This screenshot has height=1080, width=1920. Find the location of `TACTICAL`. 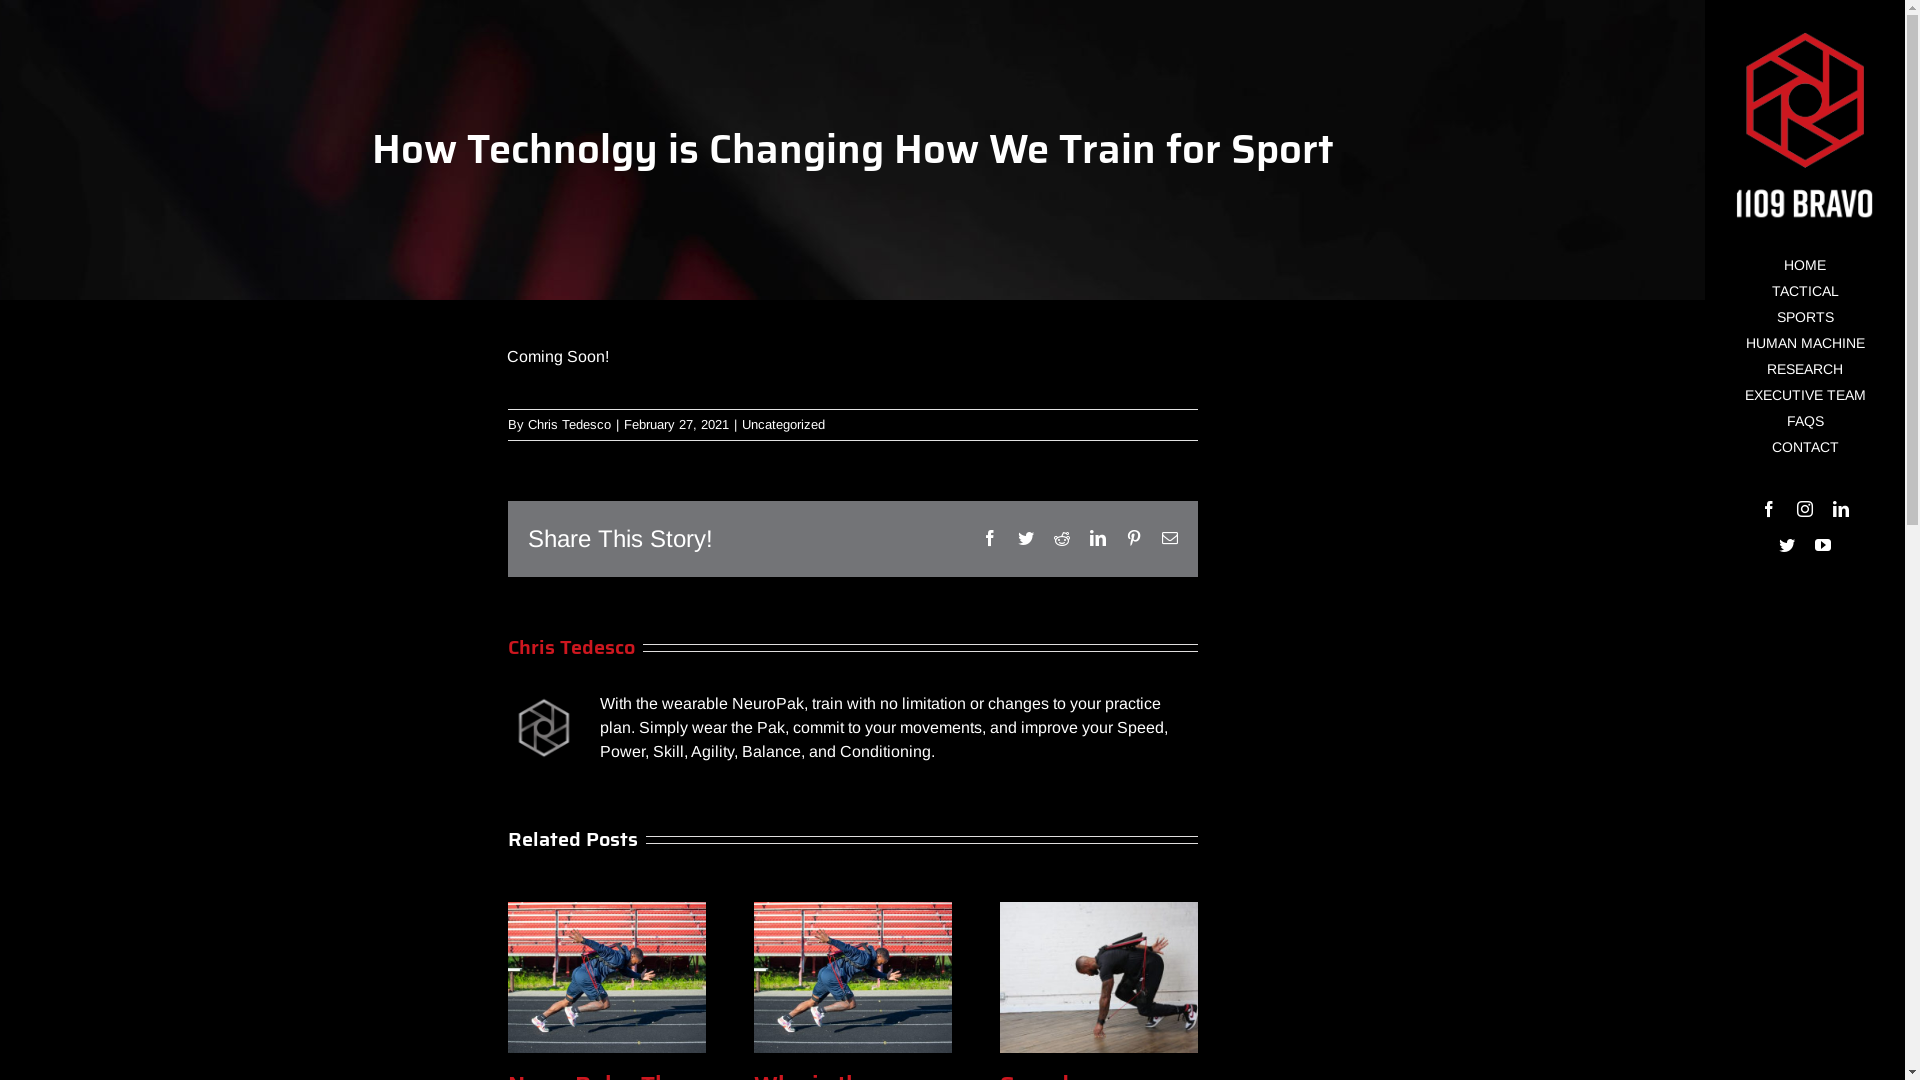

TACTICAL is located at coordinates (1805, 292).